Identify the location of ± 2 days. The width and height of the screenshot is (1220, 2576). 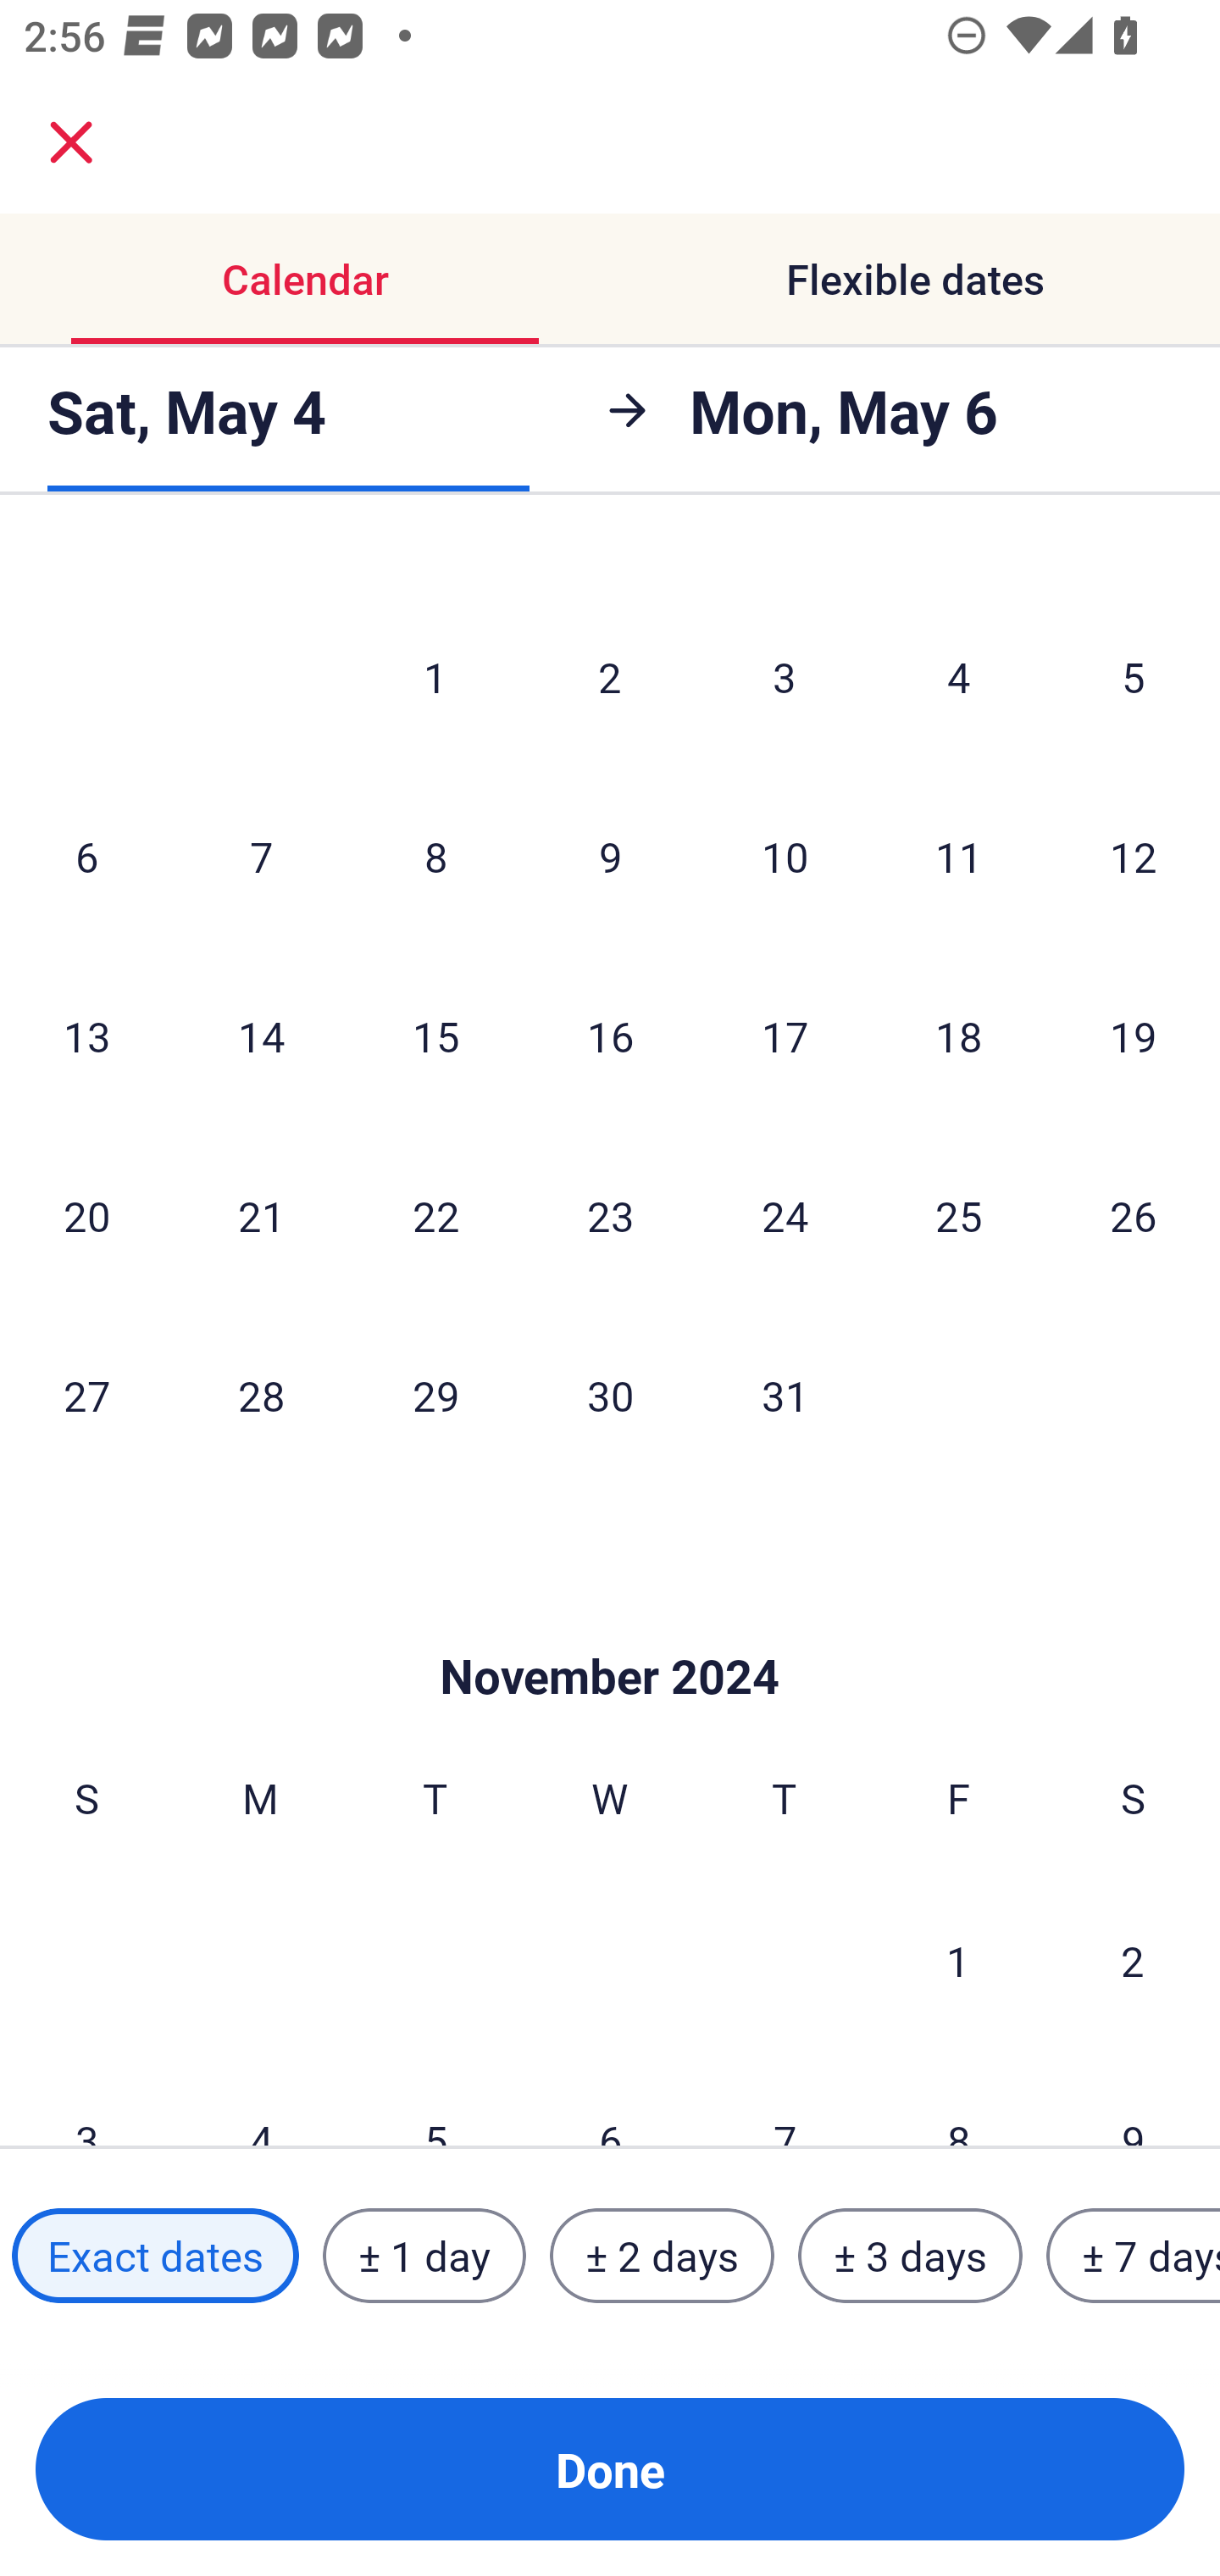
(663, 2255).